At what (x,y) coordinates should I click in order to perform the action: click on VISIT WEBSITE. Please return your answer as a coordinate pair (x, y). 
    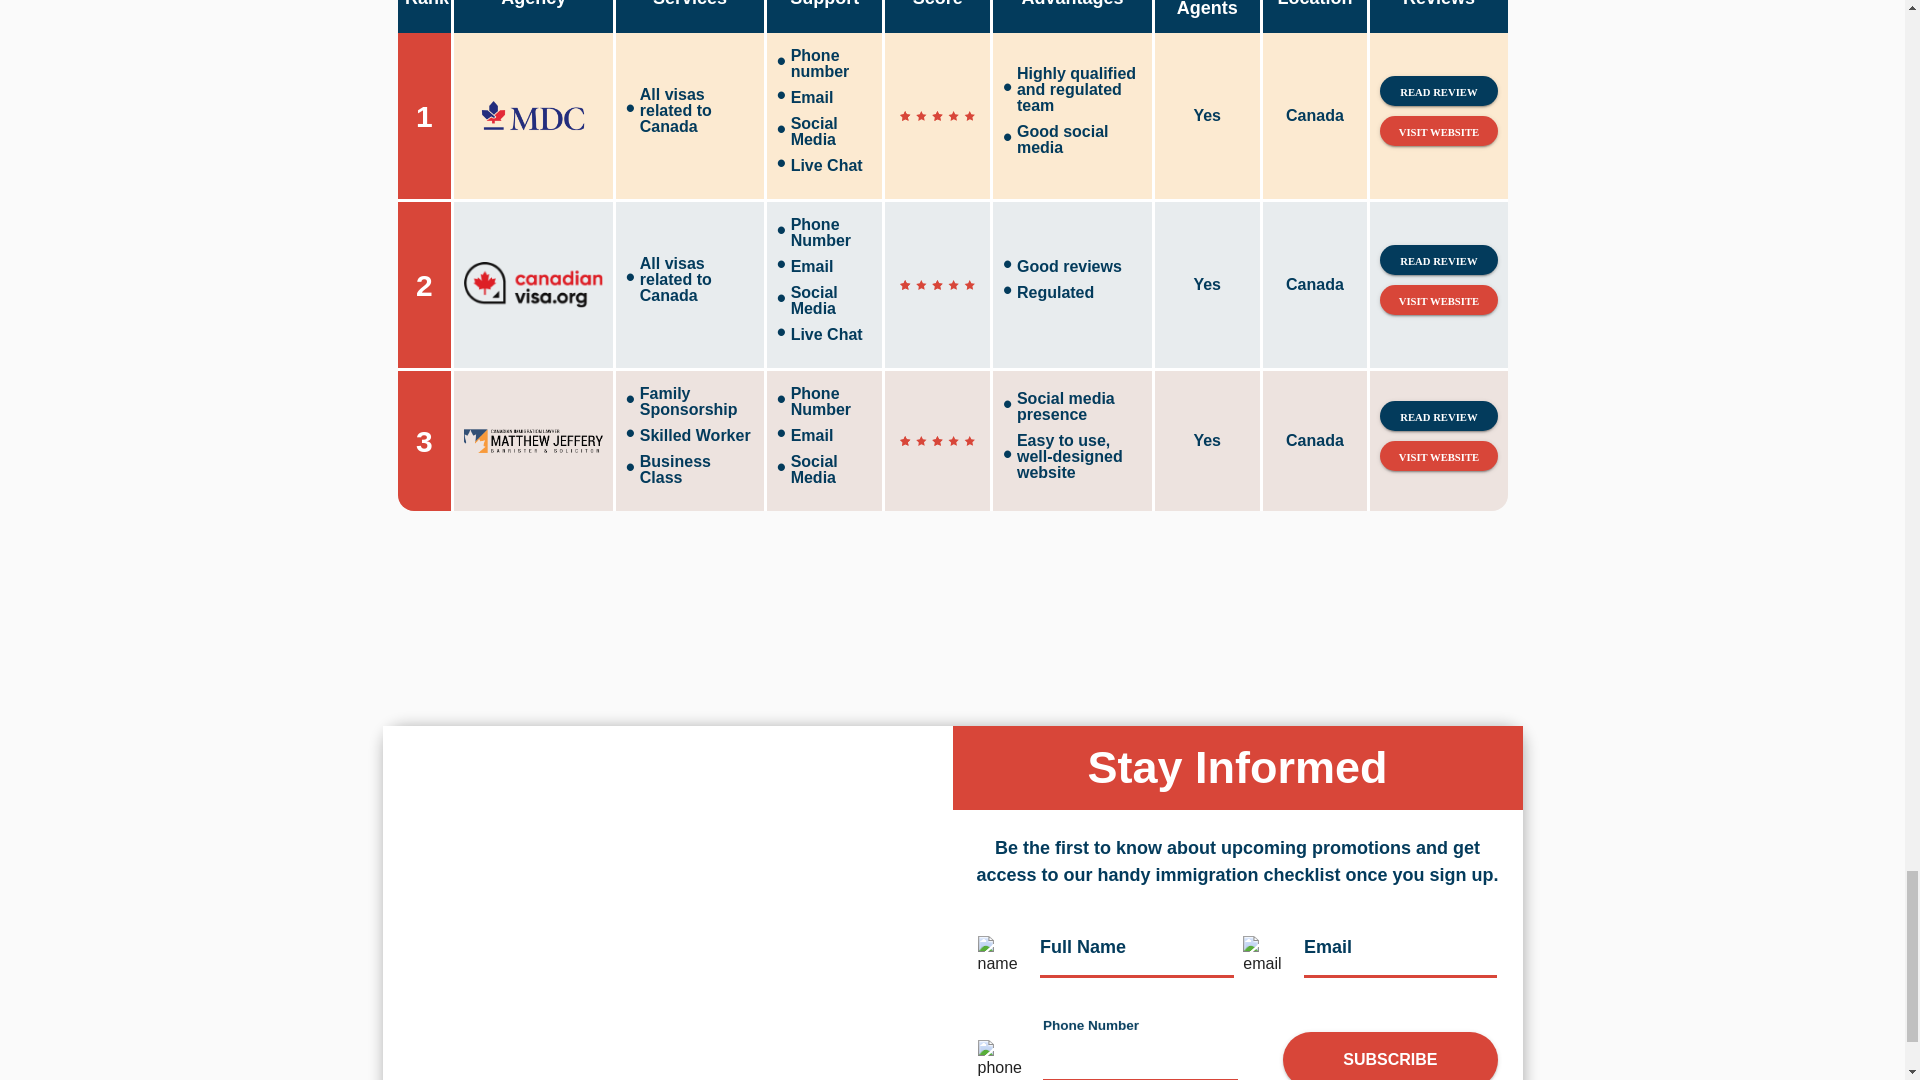
    Looking at the image, I should click on (1438, 300).